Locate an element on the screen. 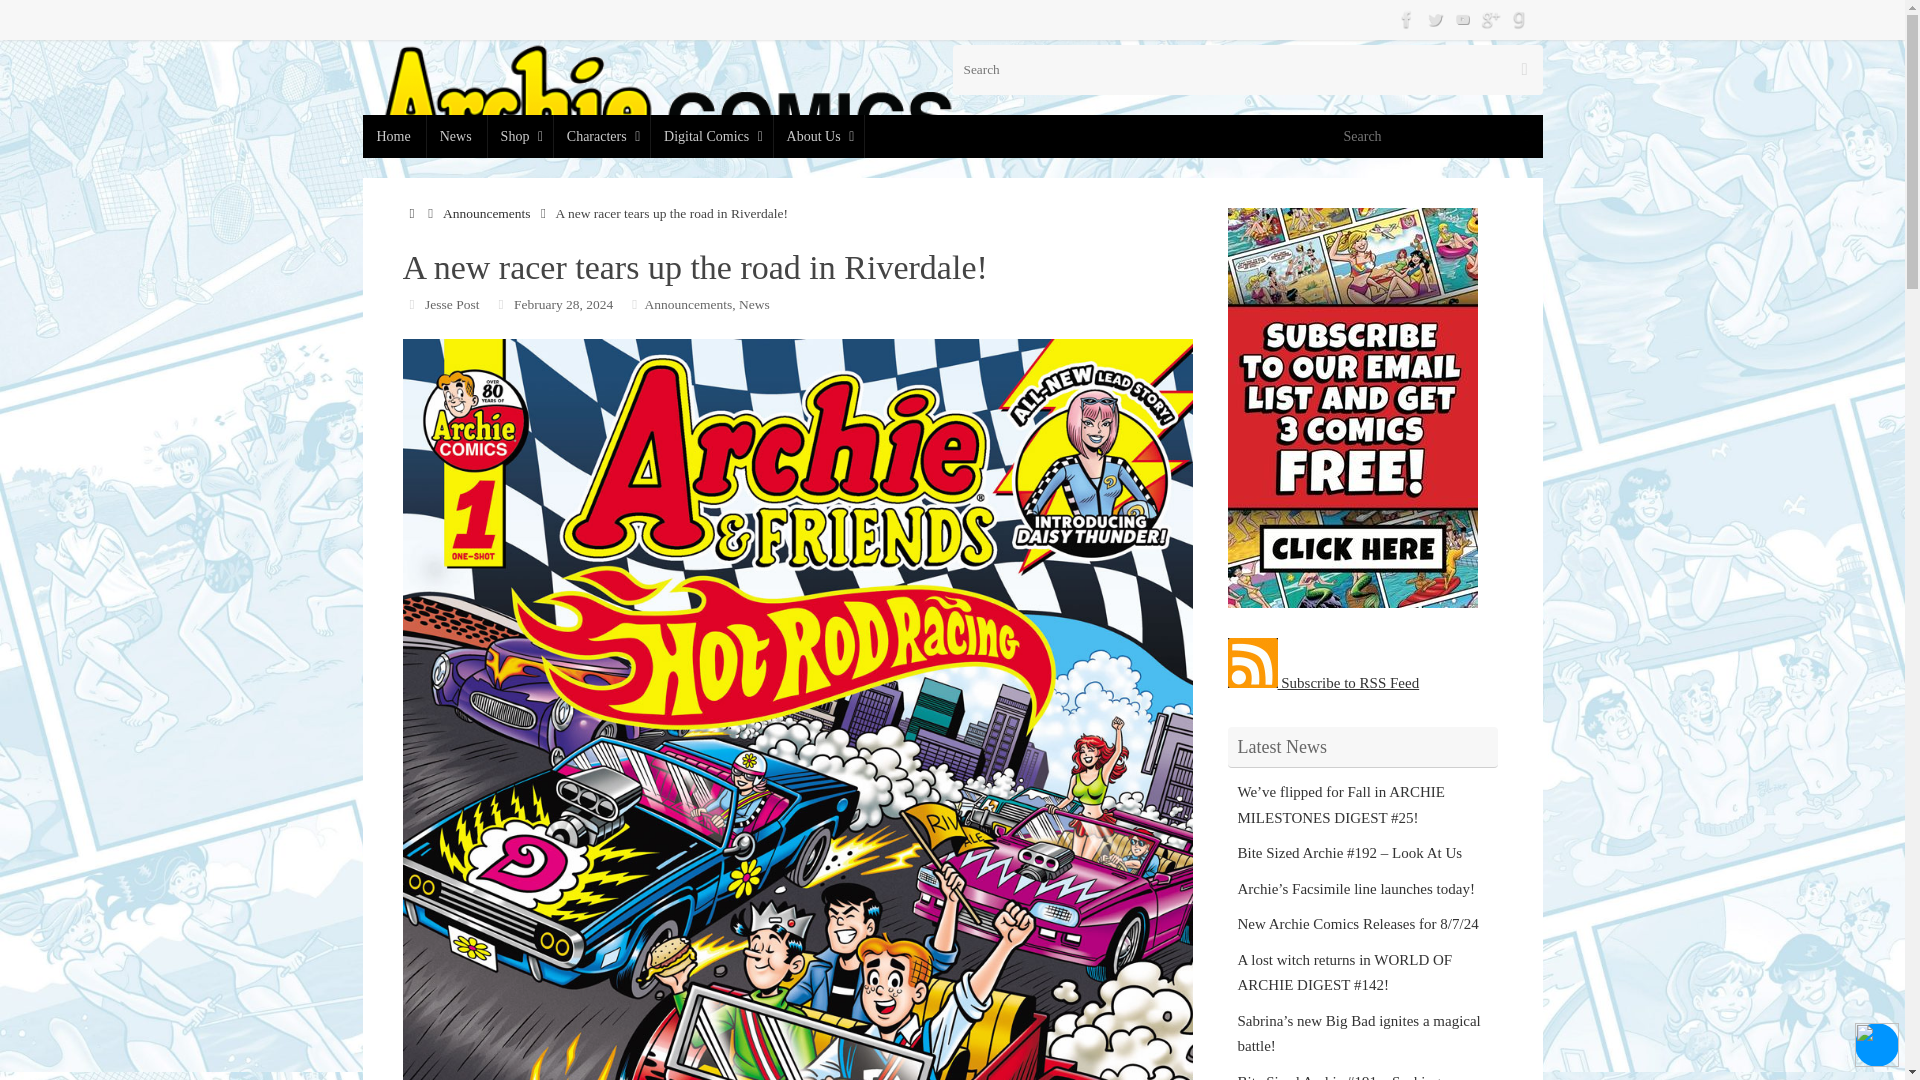 Image resolution: width=1920 pixels, height=1080 pixels. Archie Comics Twitter is located at coordinates (1434, 19).